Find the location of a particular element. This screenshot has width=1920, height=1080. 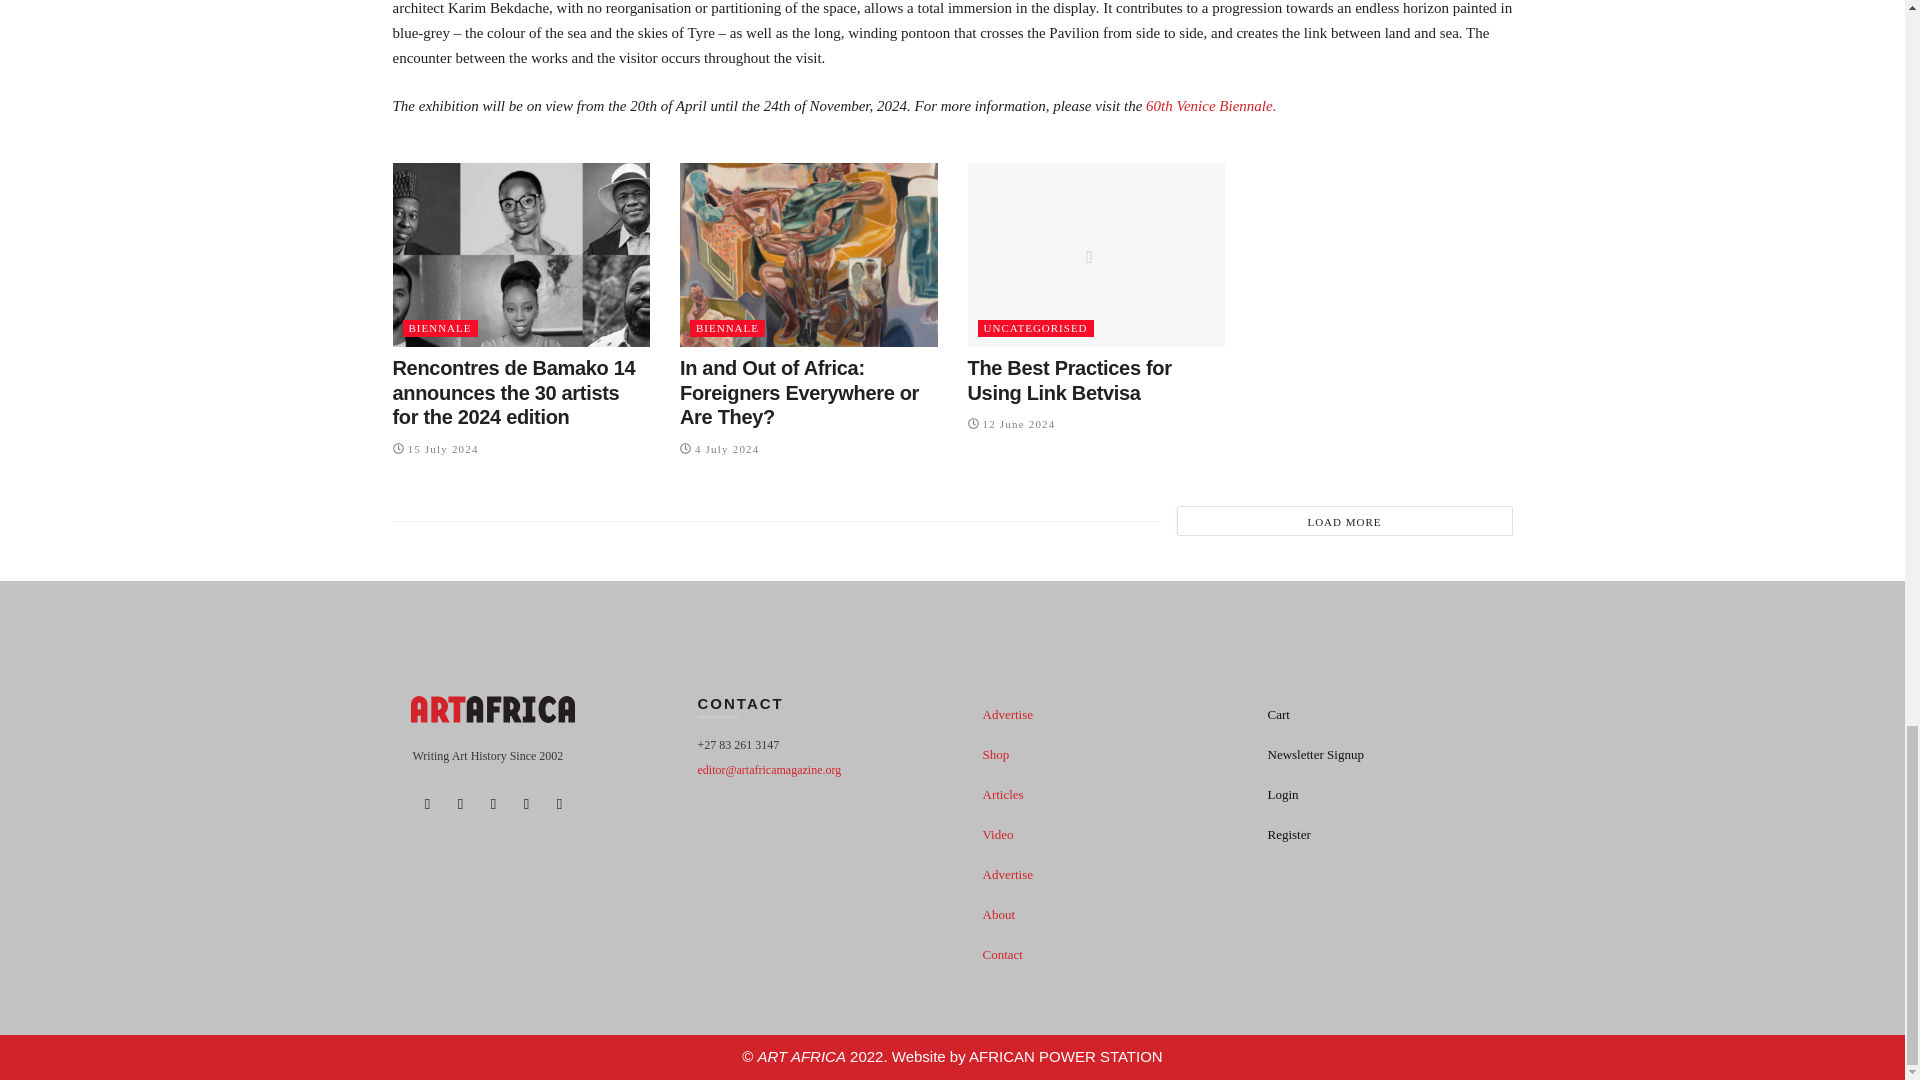

4 July 2024 is located at coordinates (720, 447).